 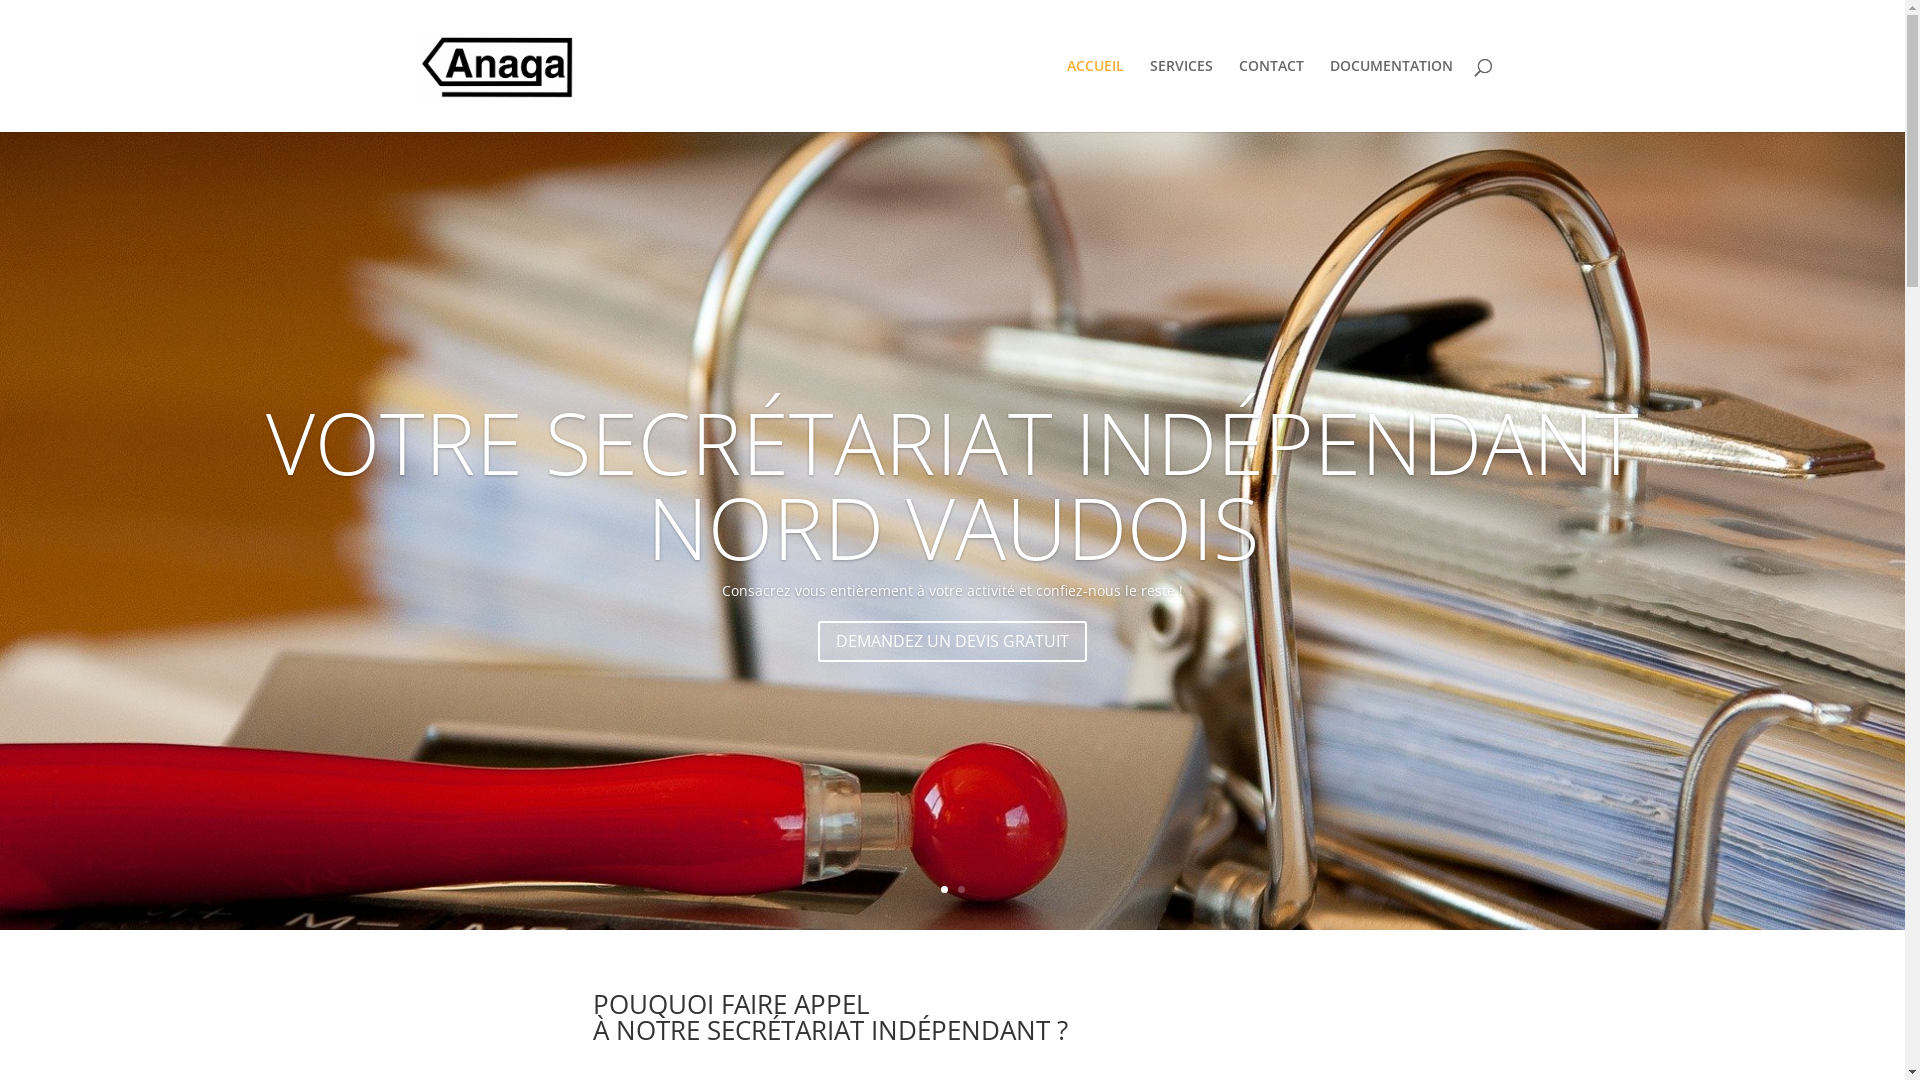 What do you see at coordinates (961, 890) in the screenshot?
I see `2` at bounding box center [961, 890].